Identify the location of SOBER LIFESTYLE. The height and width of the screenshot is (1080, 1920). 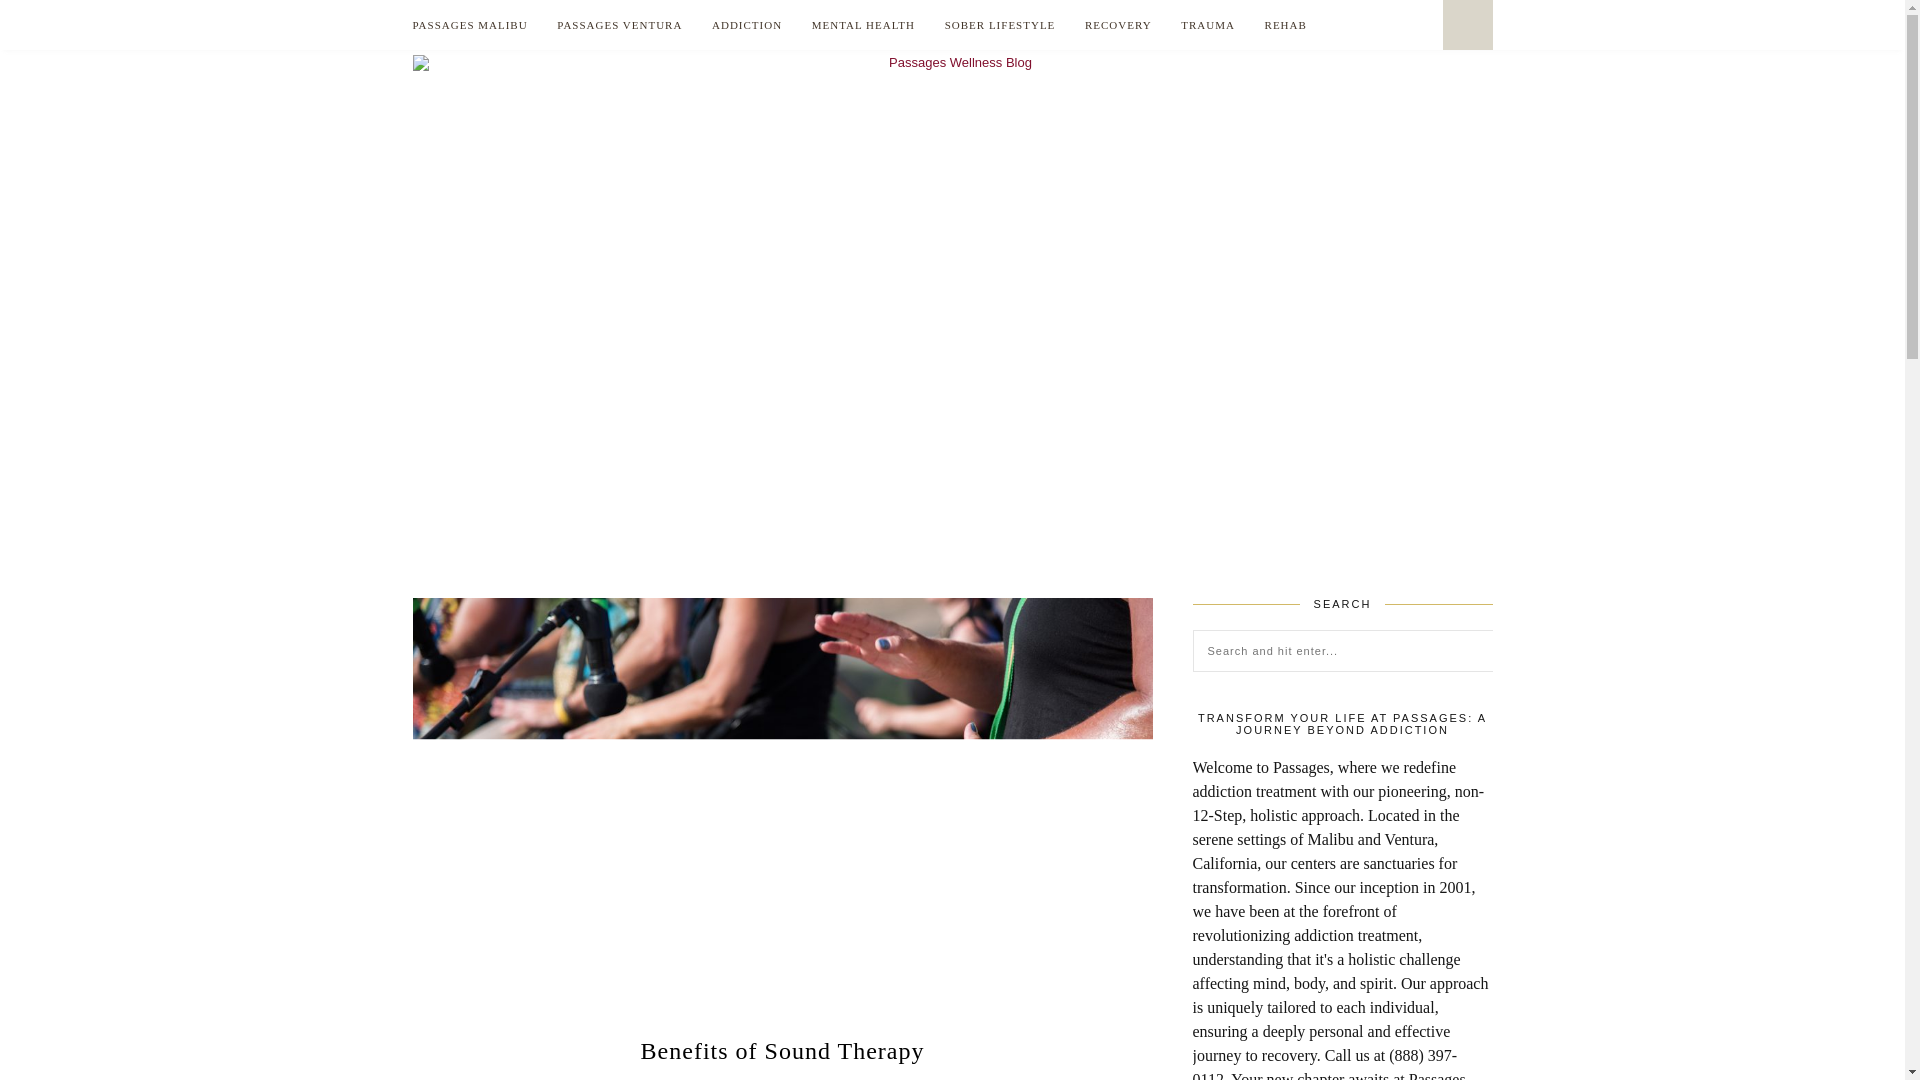
(1000, 24).